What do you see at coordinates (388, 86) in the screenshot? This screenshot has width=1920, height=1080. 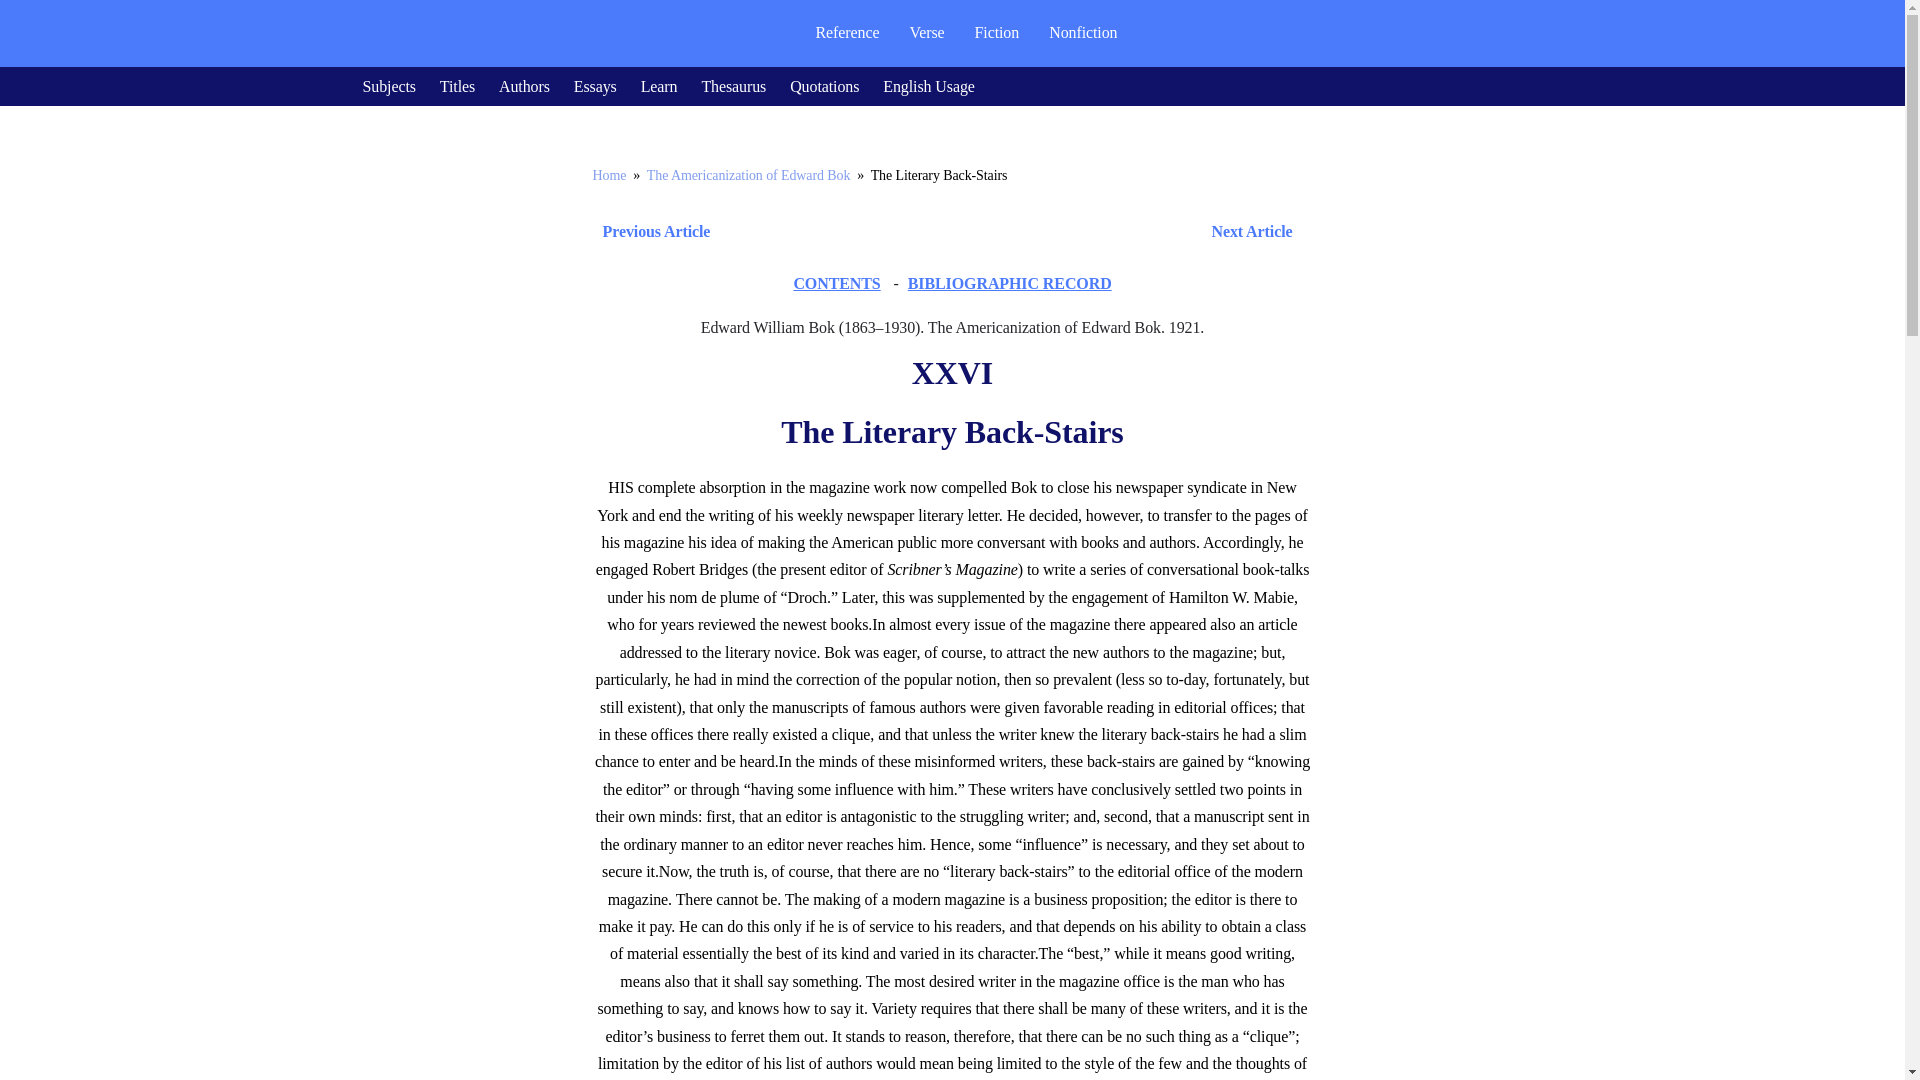 I see `Subjects` at bounding box center [388, 86].